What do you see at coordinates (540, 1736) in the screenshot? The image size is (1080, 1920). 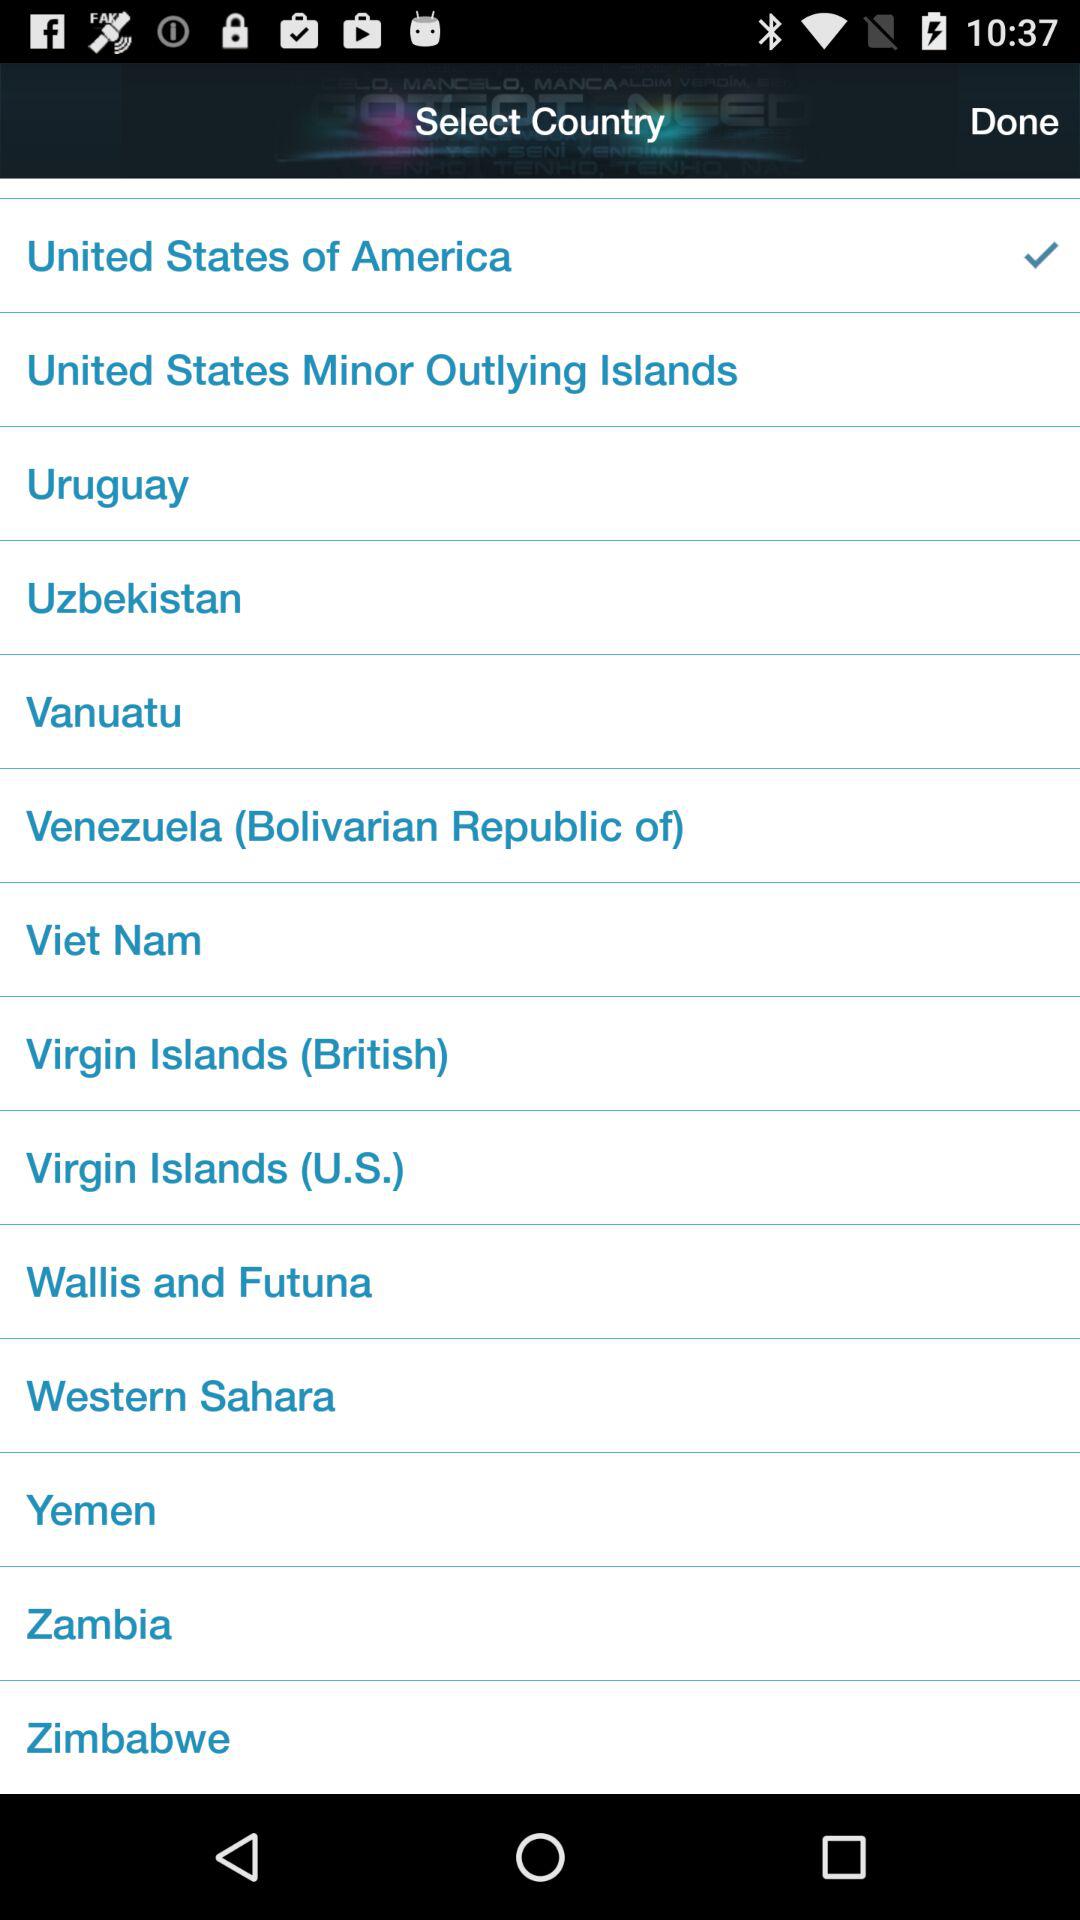 I see `click the checkbox below zambia checkbox` at bounding box center [540, 1736].